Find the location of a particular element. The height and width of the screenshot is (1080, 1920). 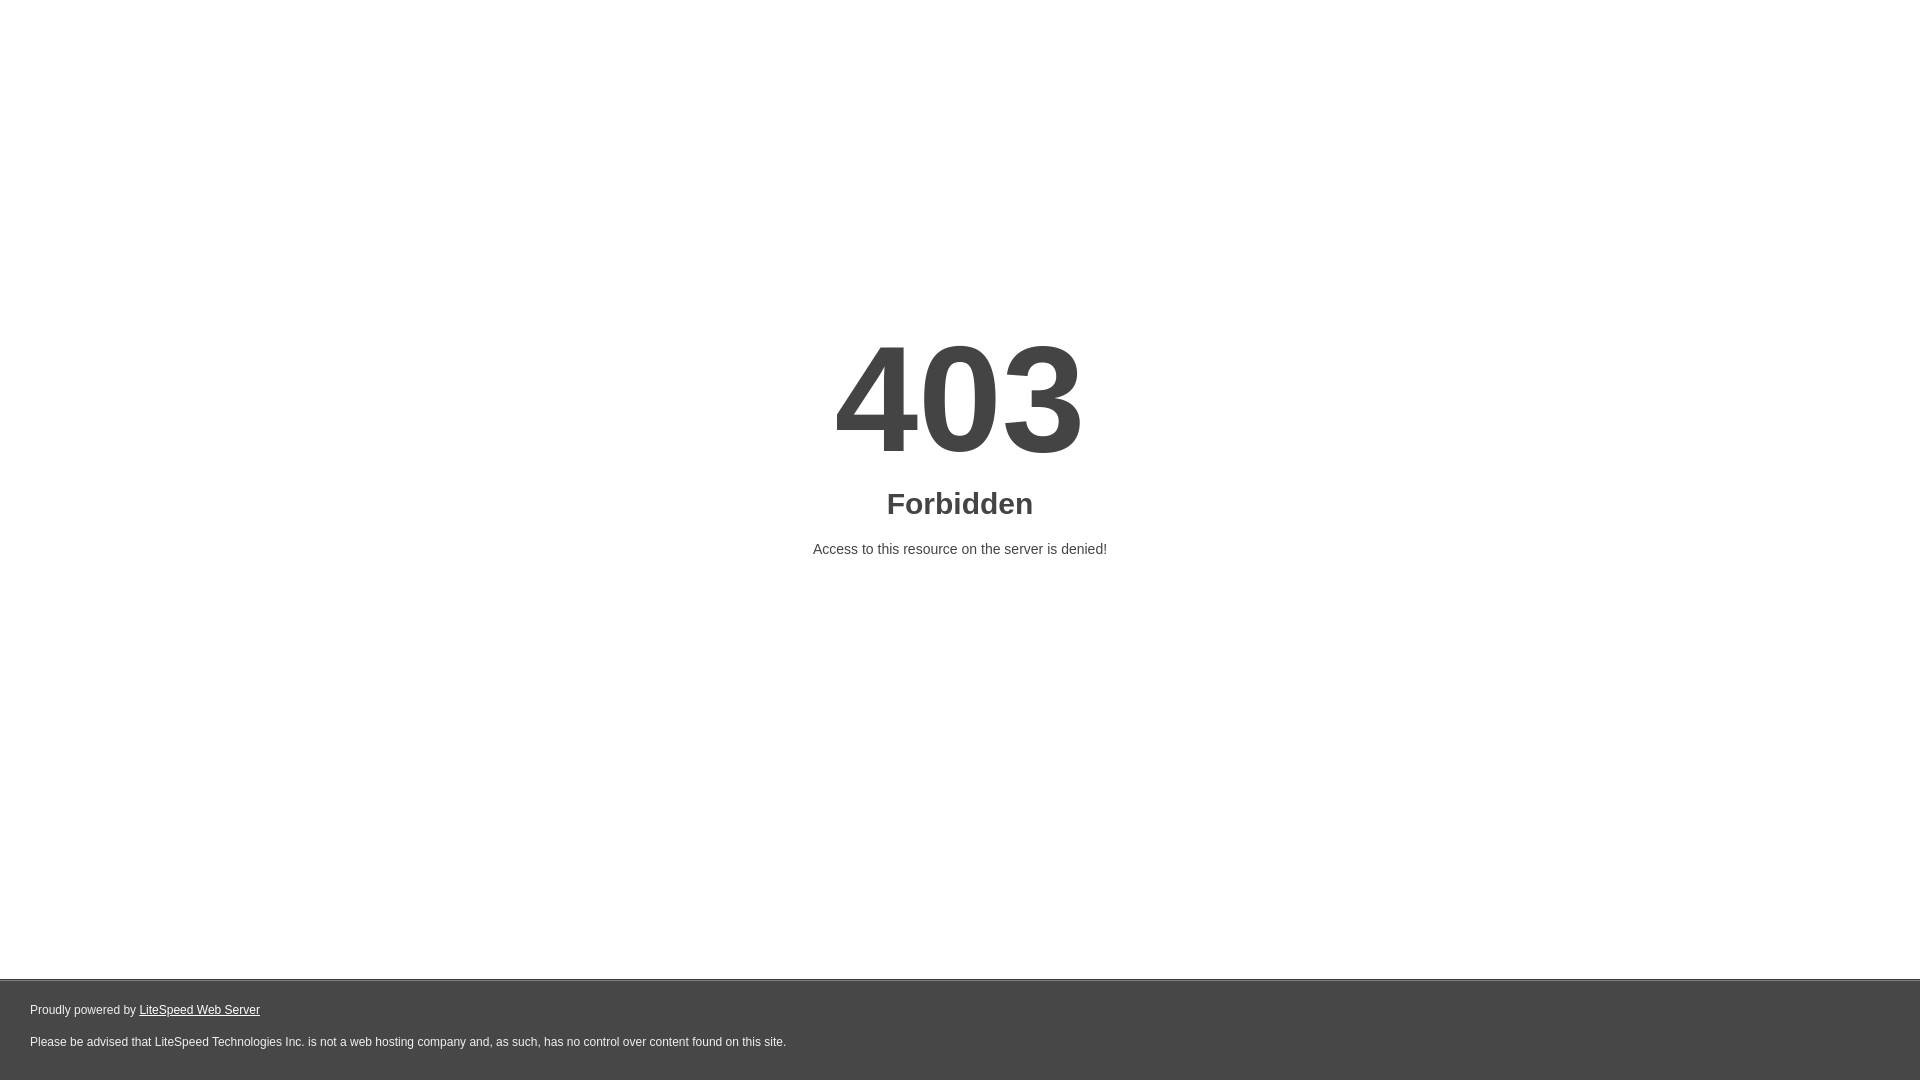

LiteSpeed Web Server is located at coordinates (200, 1010).